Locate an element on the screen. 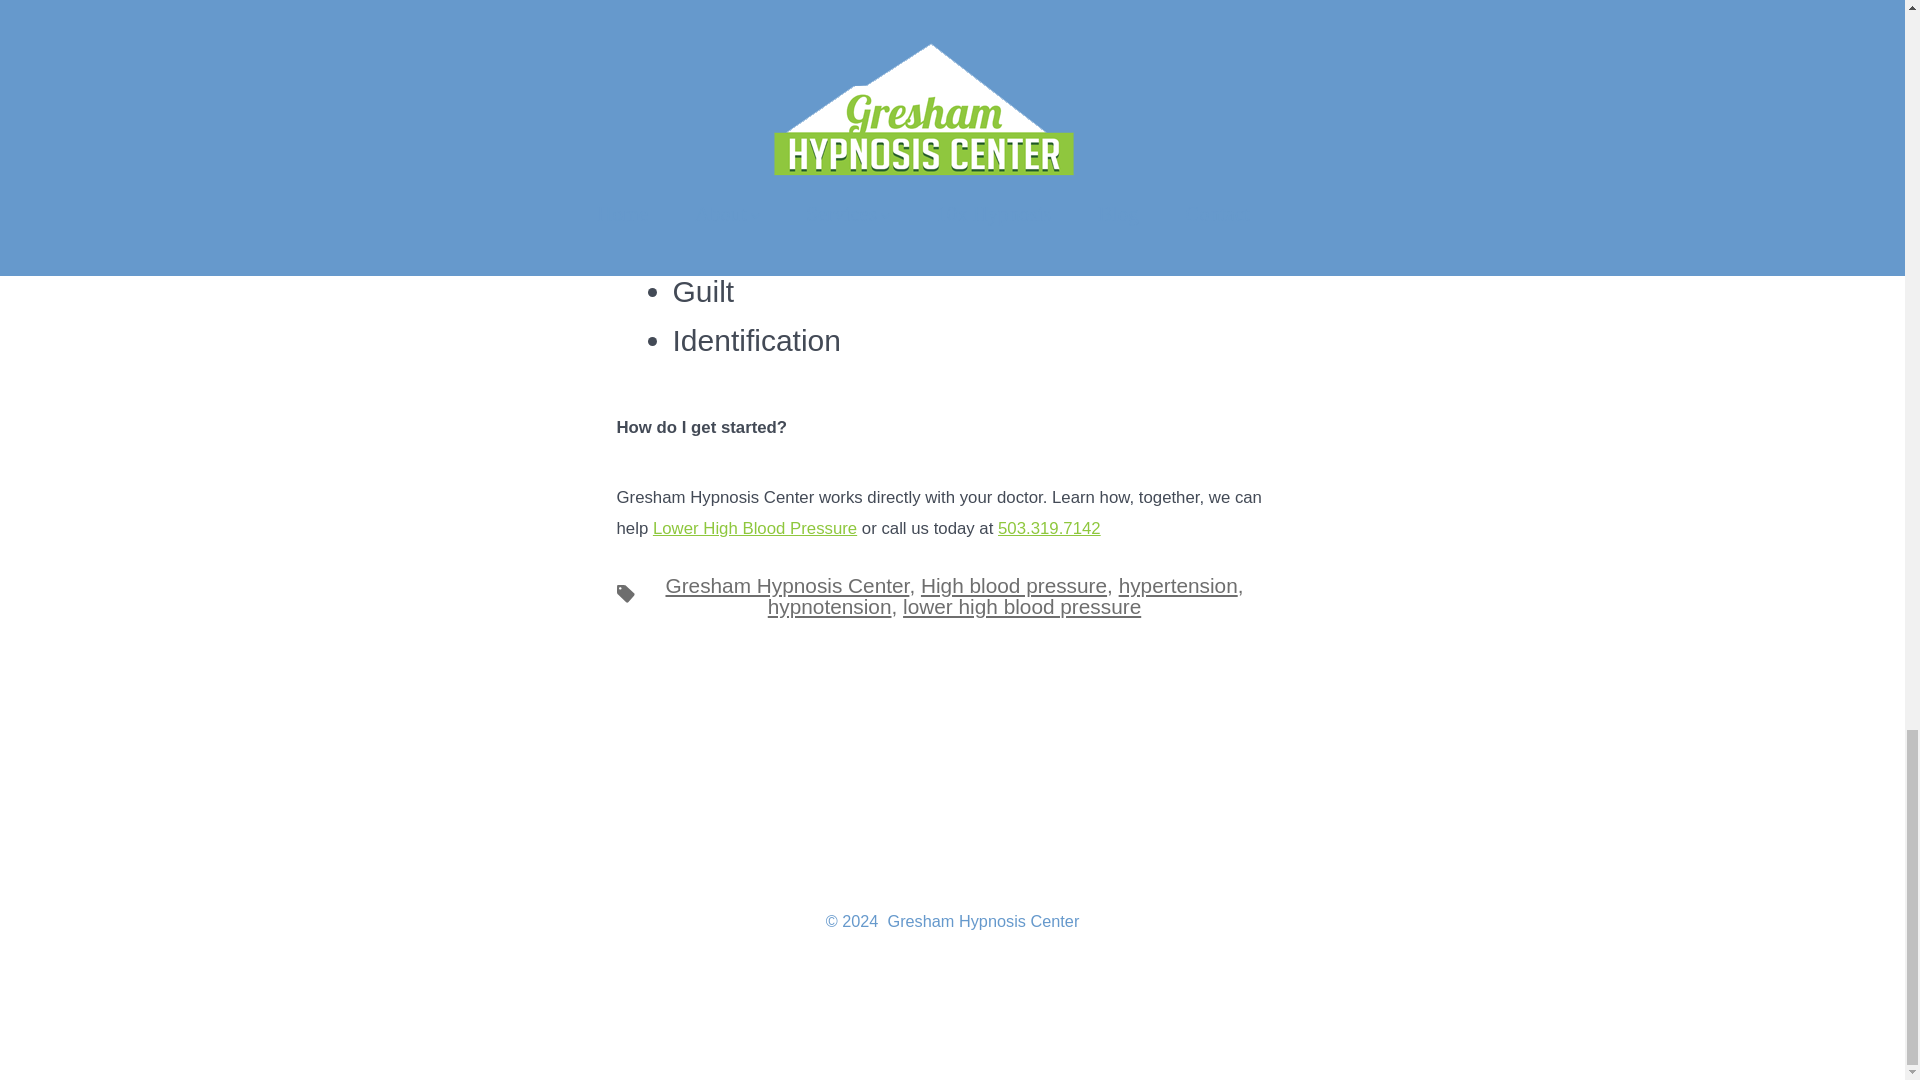  hypertension is located at coordinates (1178, 585).